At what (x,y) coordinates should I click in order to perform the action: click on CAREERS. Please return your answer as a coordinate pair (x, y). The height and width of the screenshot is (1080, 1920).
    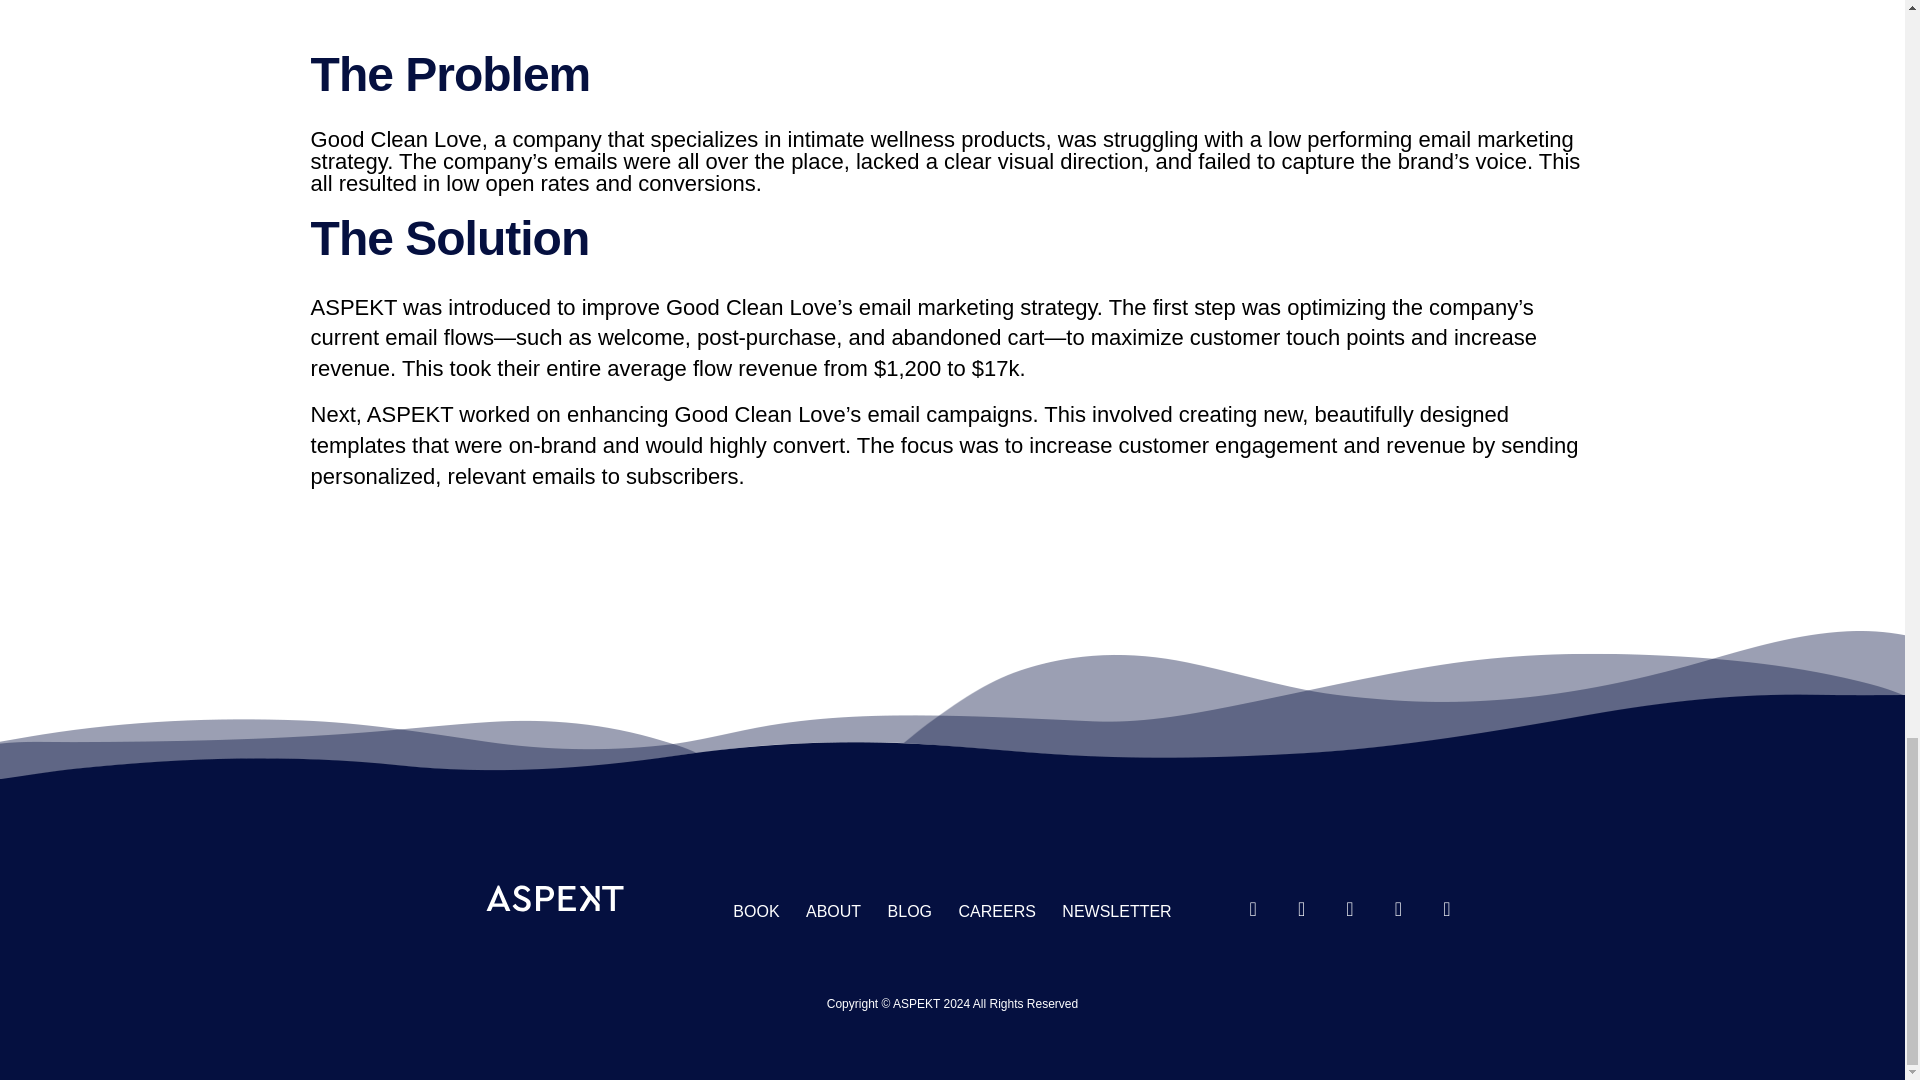
    Looking at the image, I should click on (997, 911).